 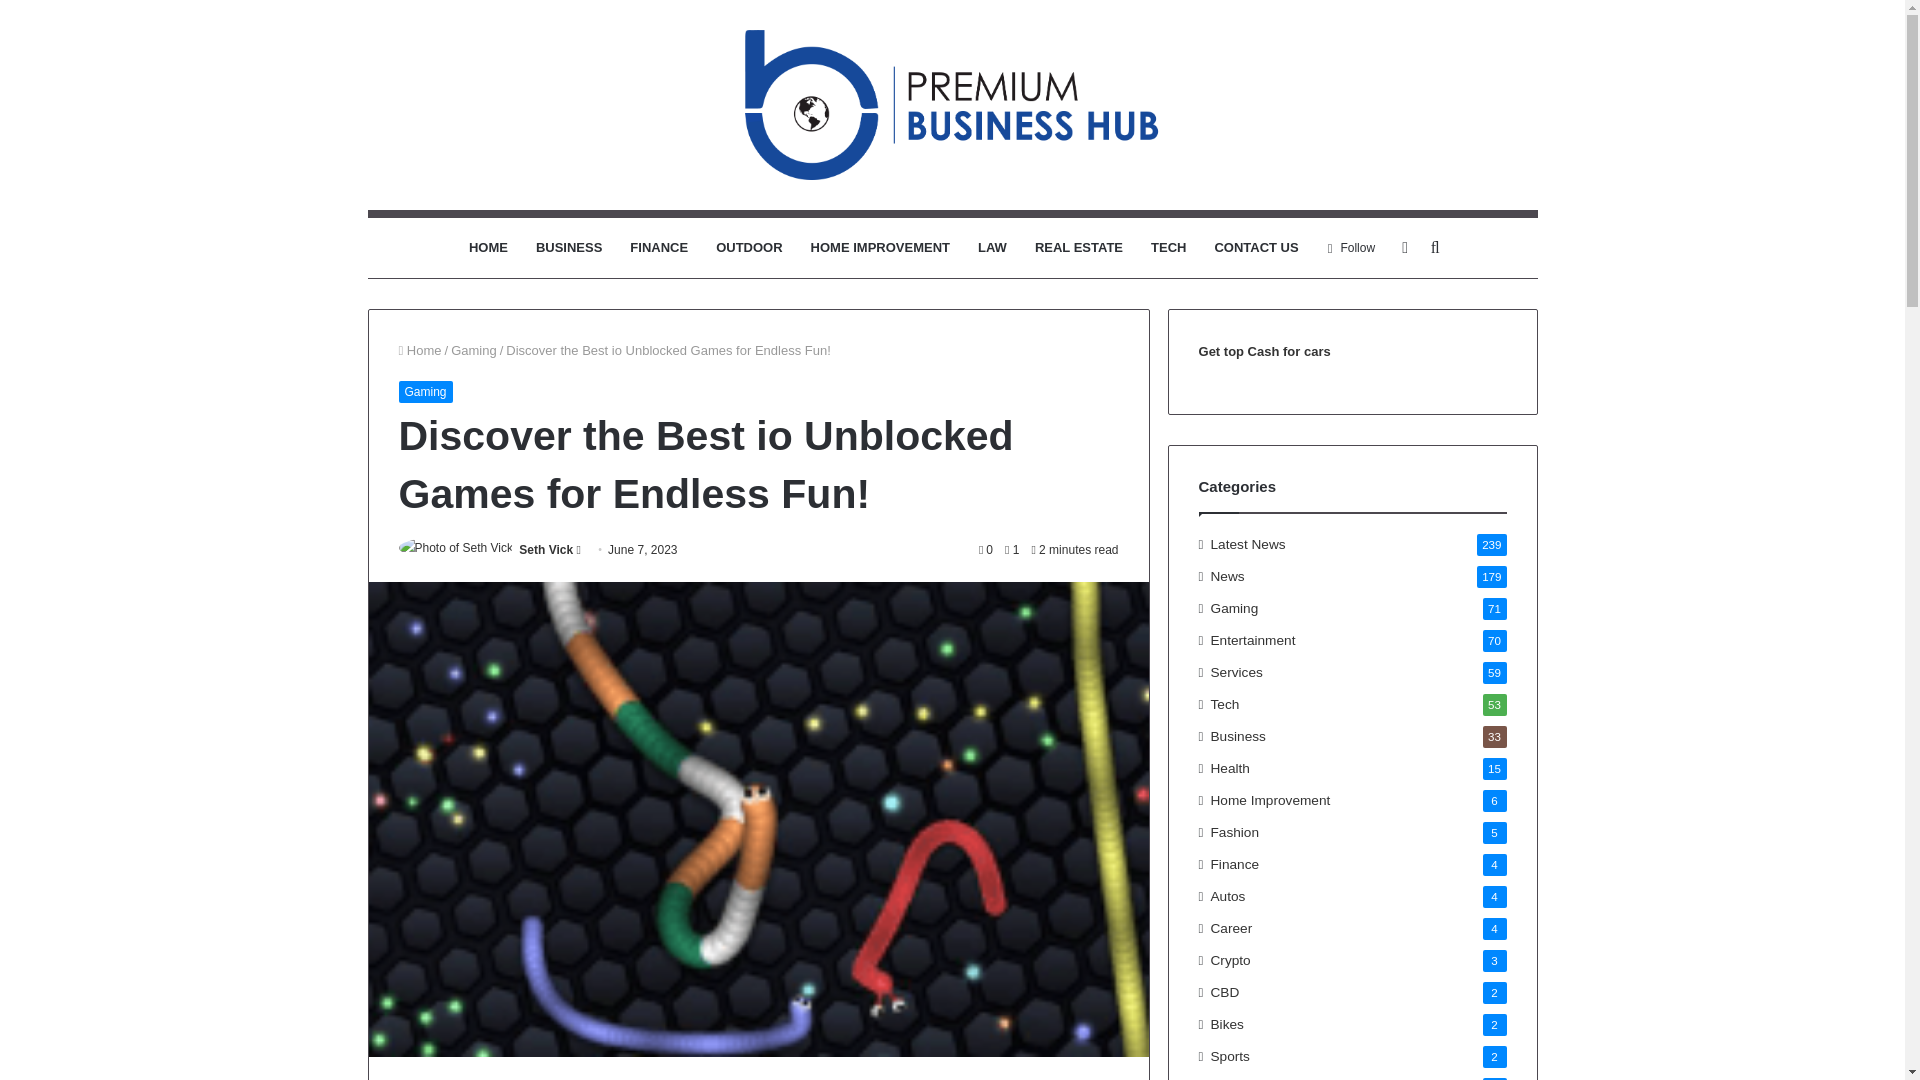 I want to click on LAW, so click(x=992, y=248).